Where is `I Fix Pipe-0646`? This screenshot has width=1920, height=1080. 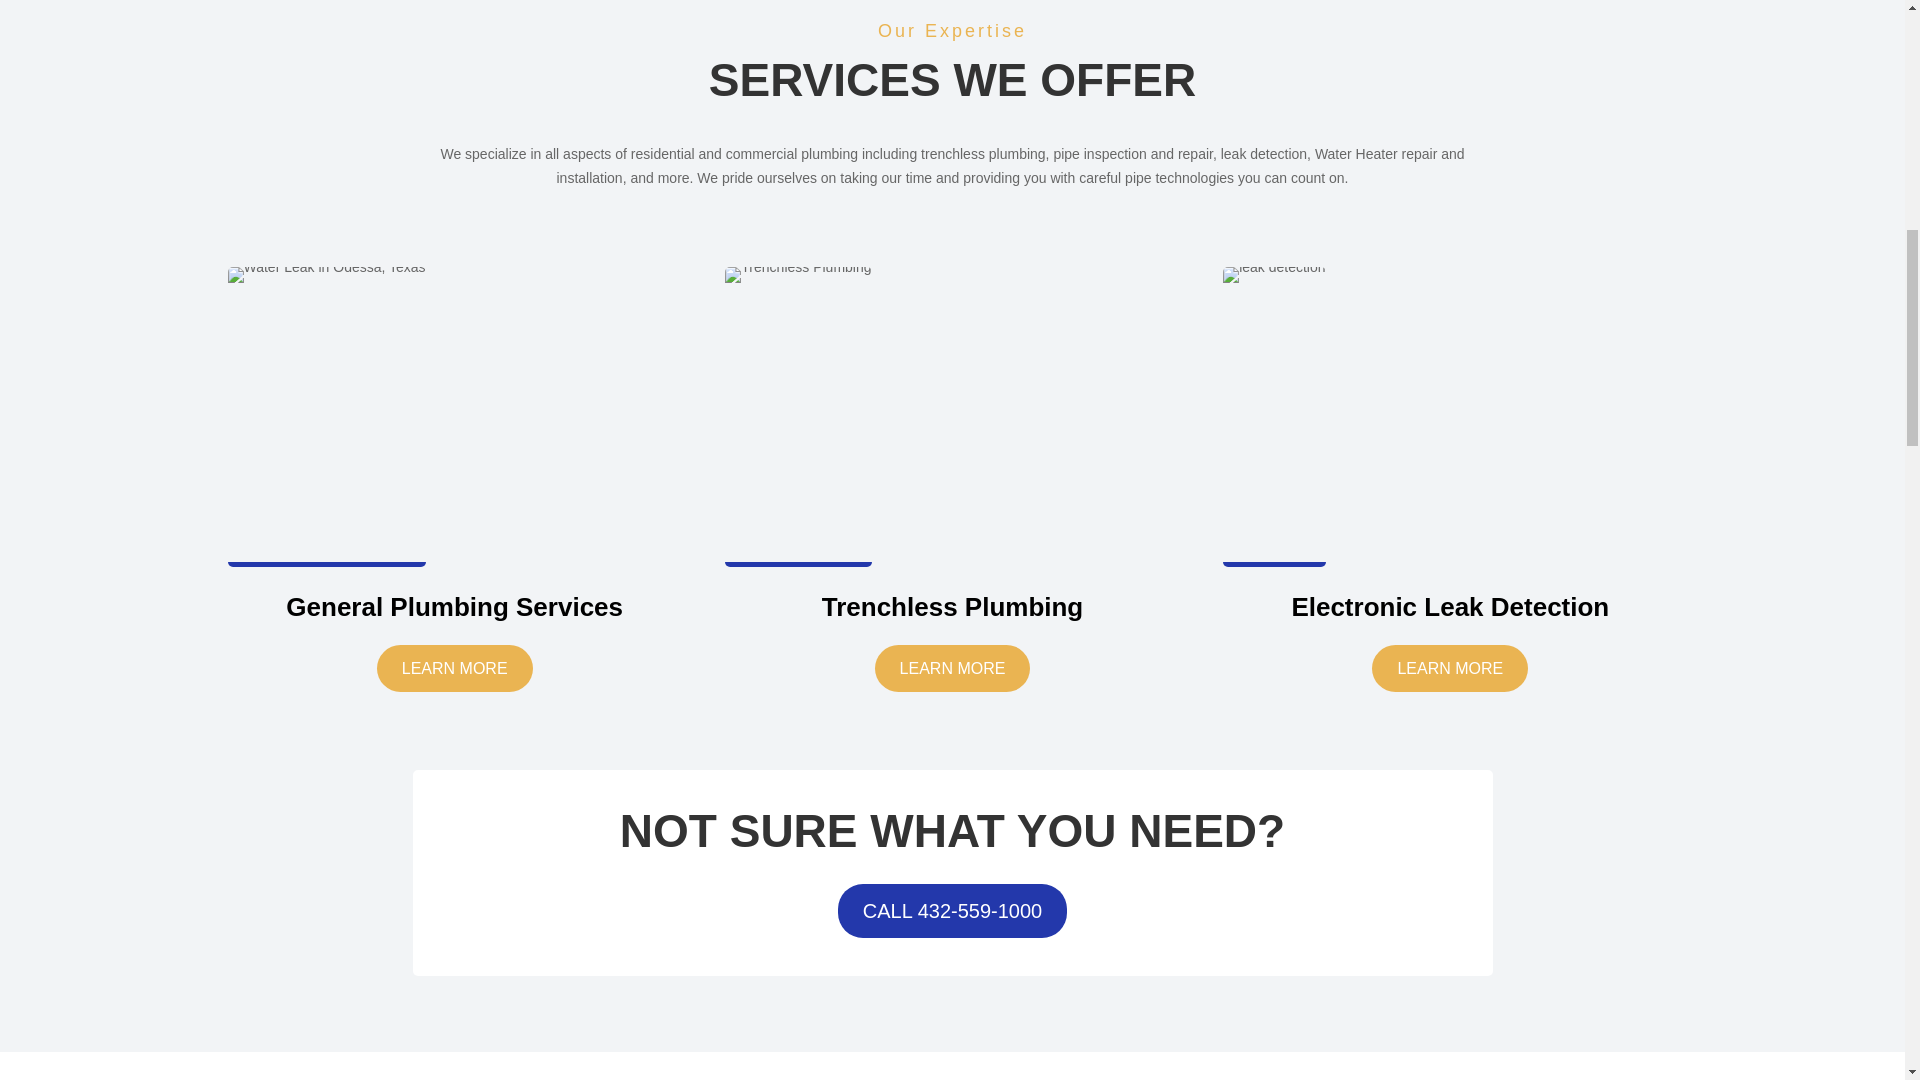
I Fix Pipe-0646 is located at coordinates (327, 274).